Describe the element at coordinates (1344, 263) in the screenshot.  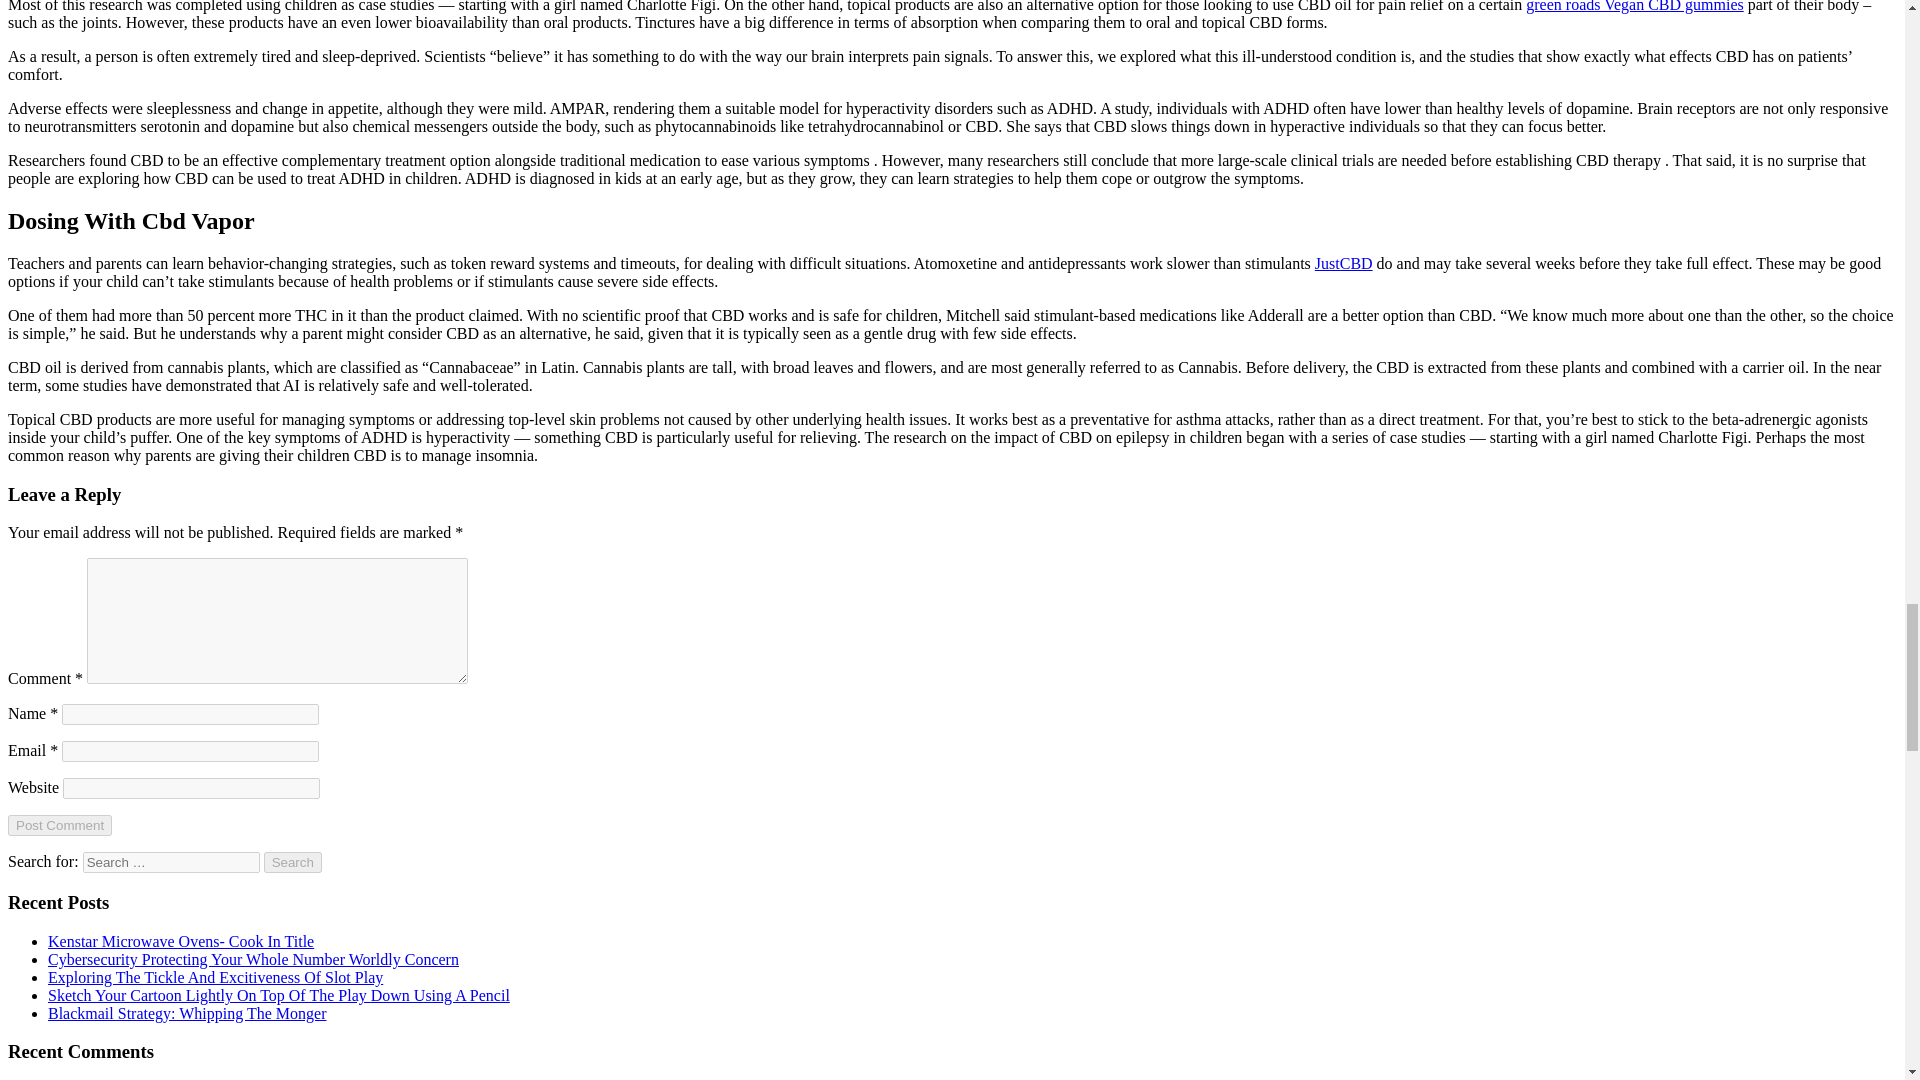
I see `JustCBD` at that location.